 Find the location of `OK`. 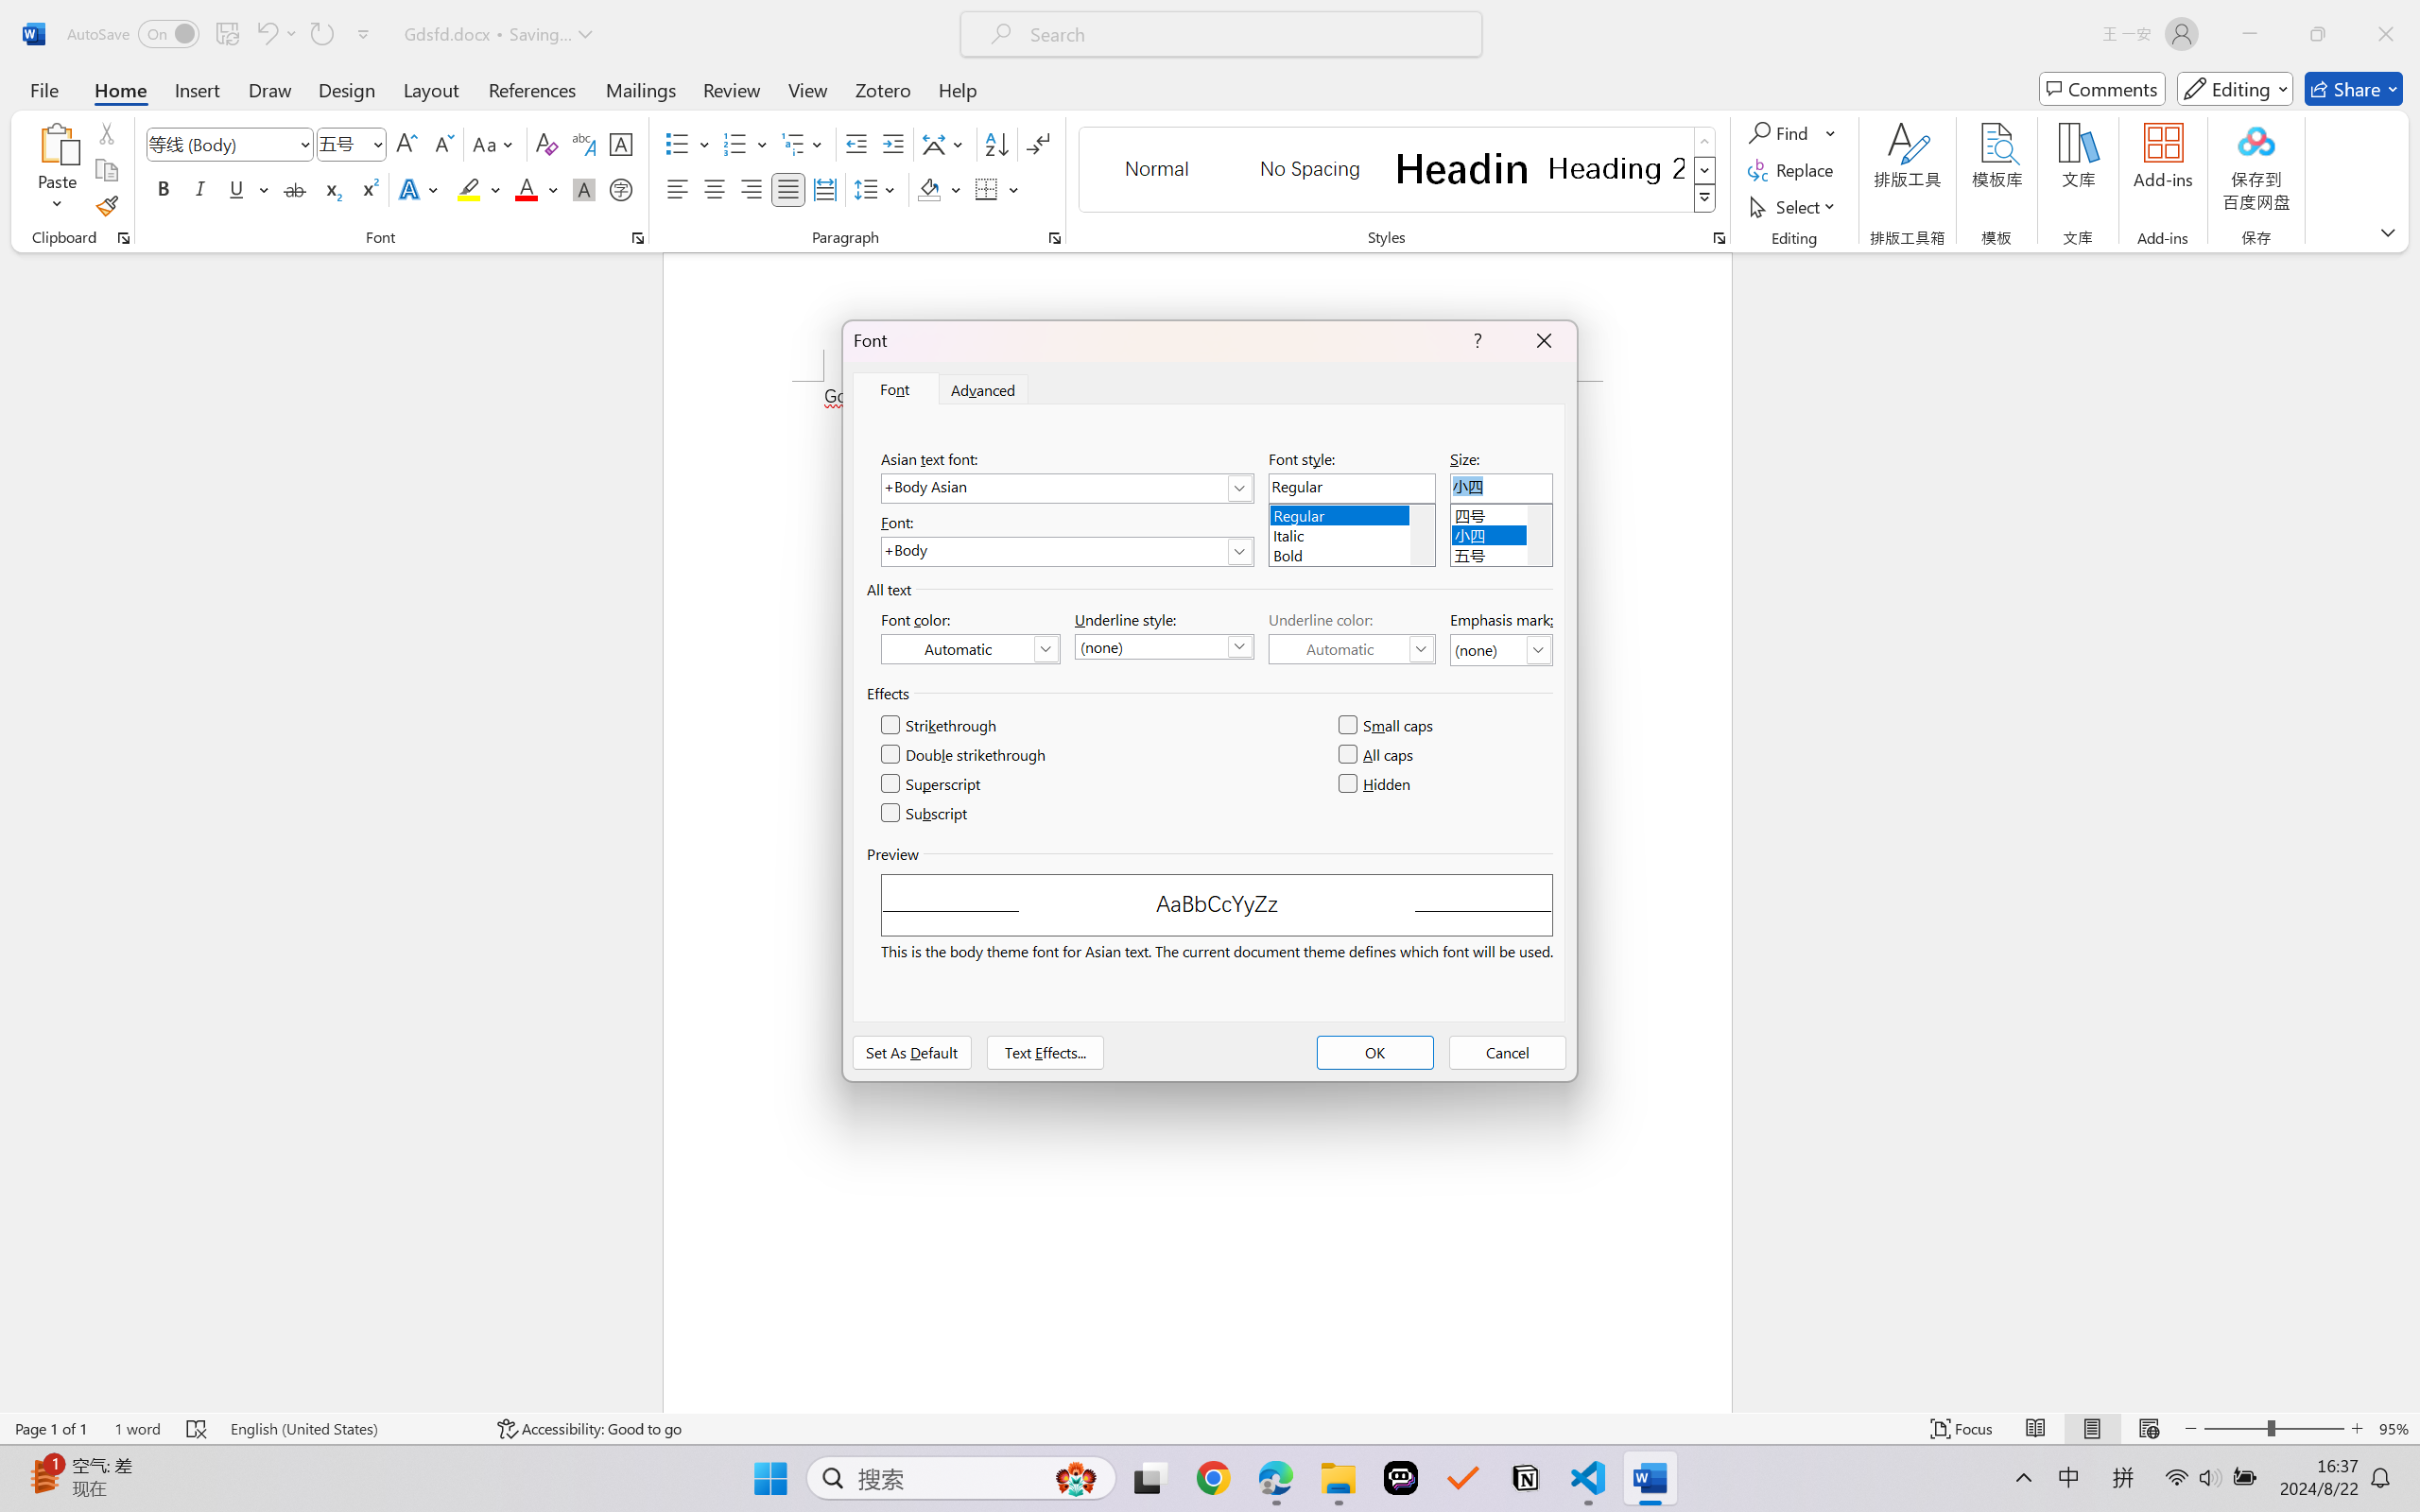

OK is located at coordinates (1375, 1052).